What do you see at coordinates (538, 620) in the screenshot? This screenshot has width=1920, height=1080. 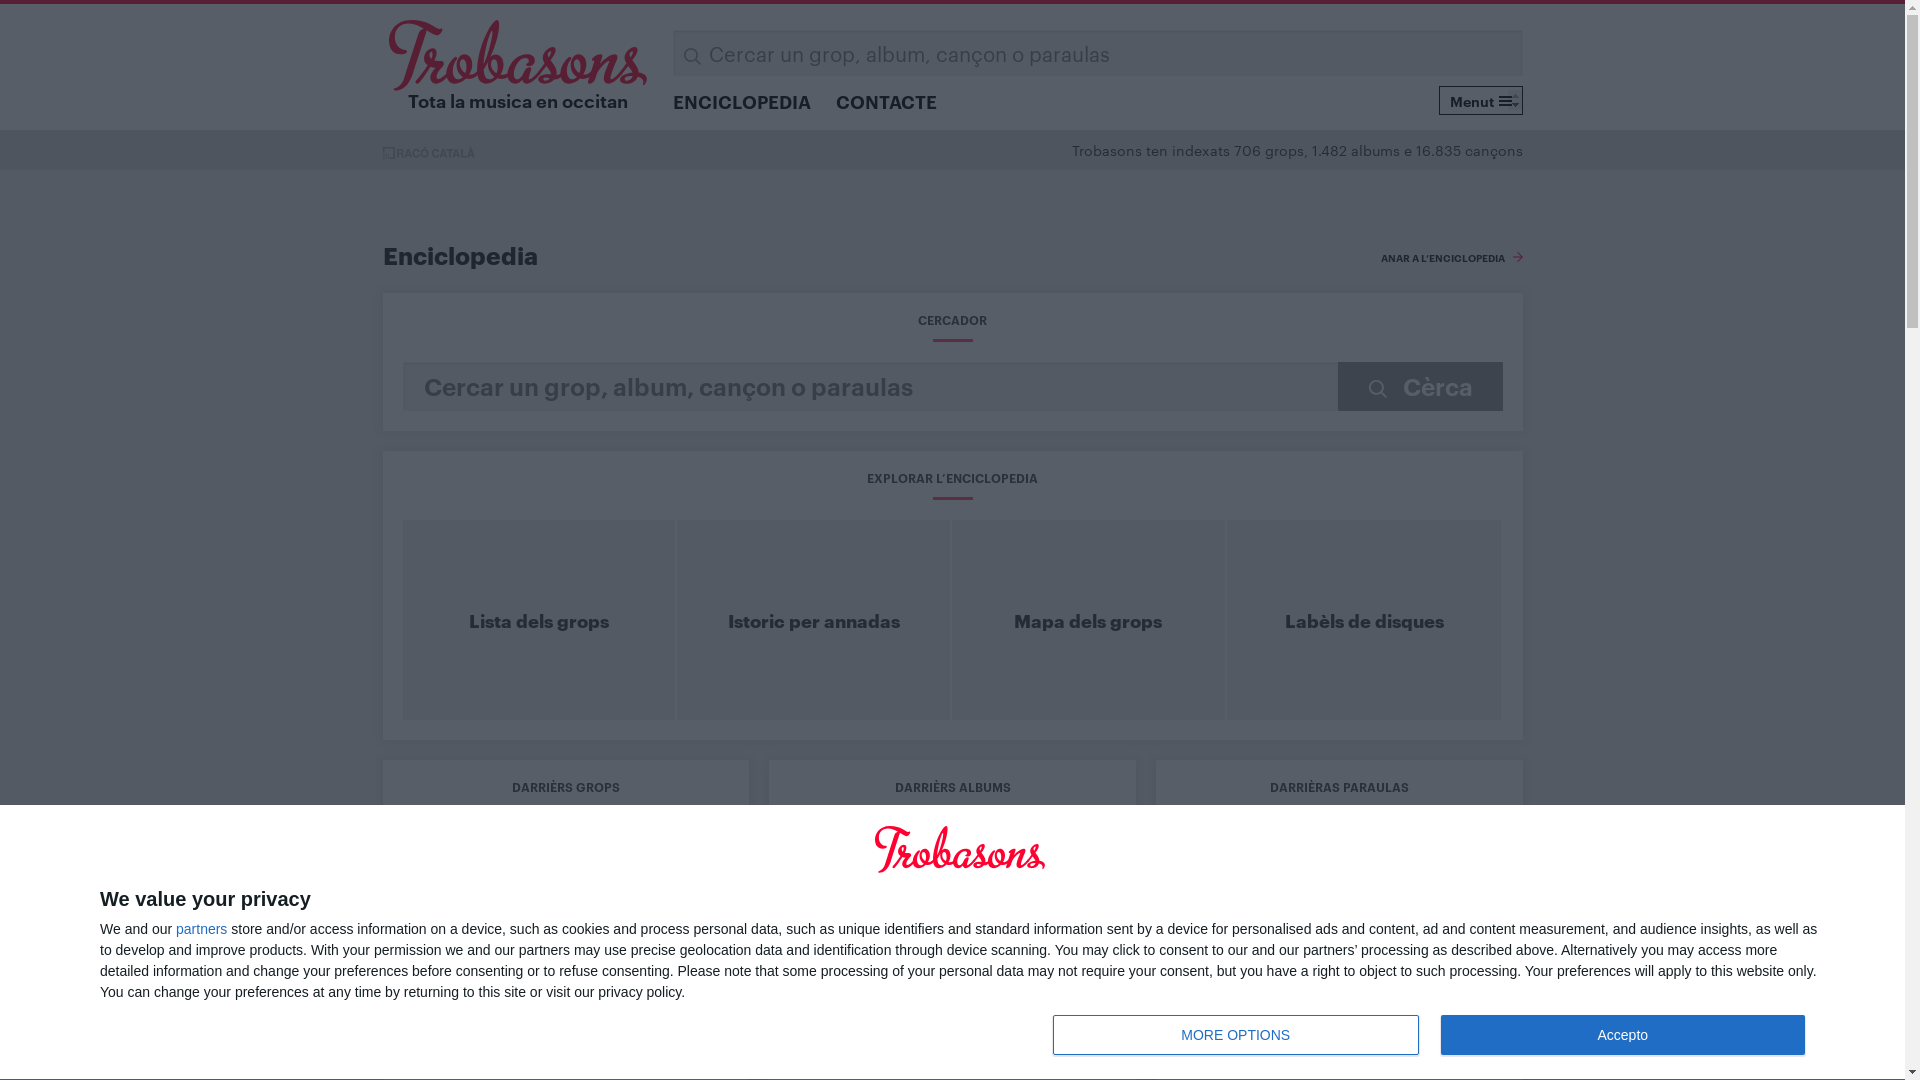 I see `Lista dels grops` at bounding box center [538, 620].